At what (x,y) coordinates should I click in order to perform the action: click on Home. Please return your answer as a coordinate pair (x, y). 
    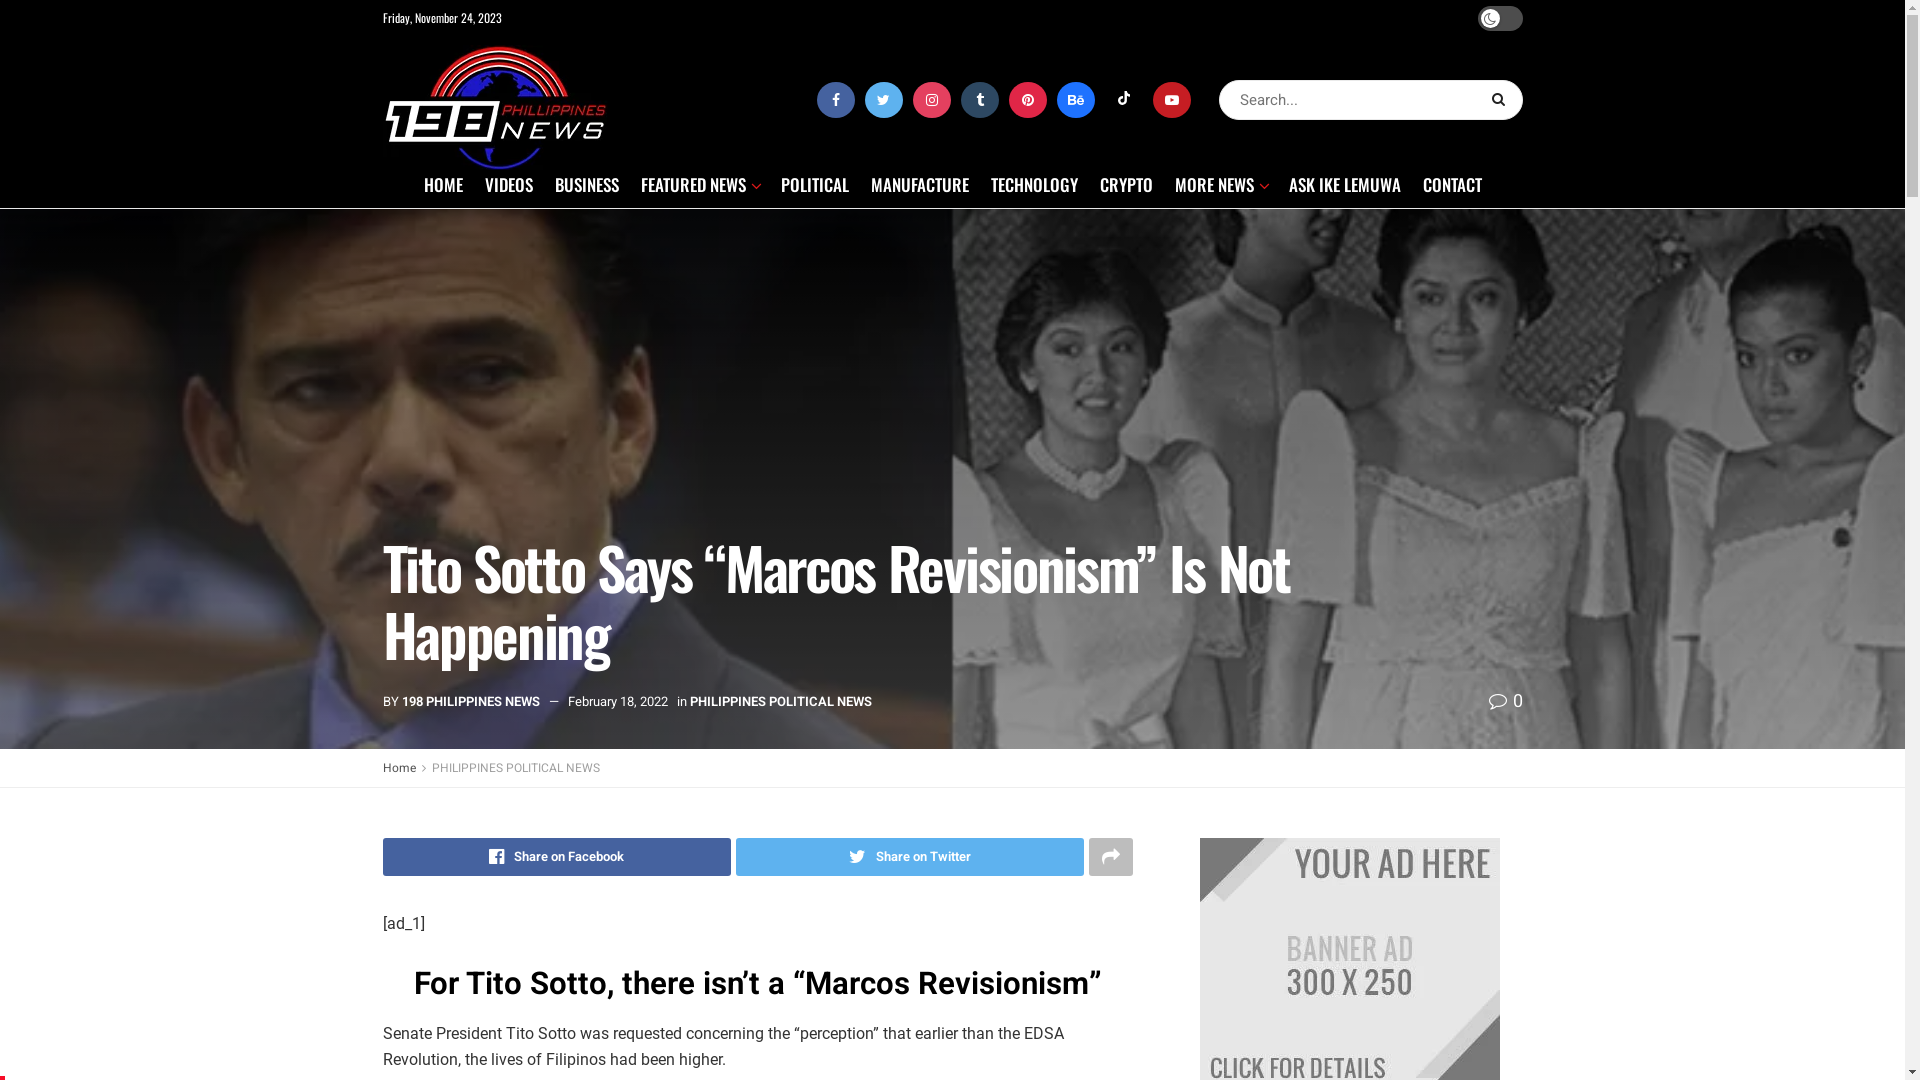
    Looking at the image, I should click on (398, 768).